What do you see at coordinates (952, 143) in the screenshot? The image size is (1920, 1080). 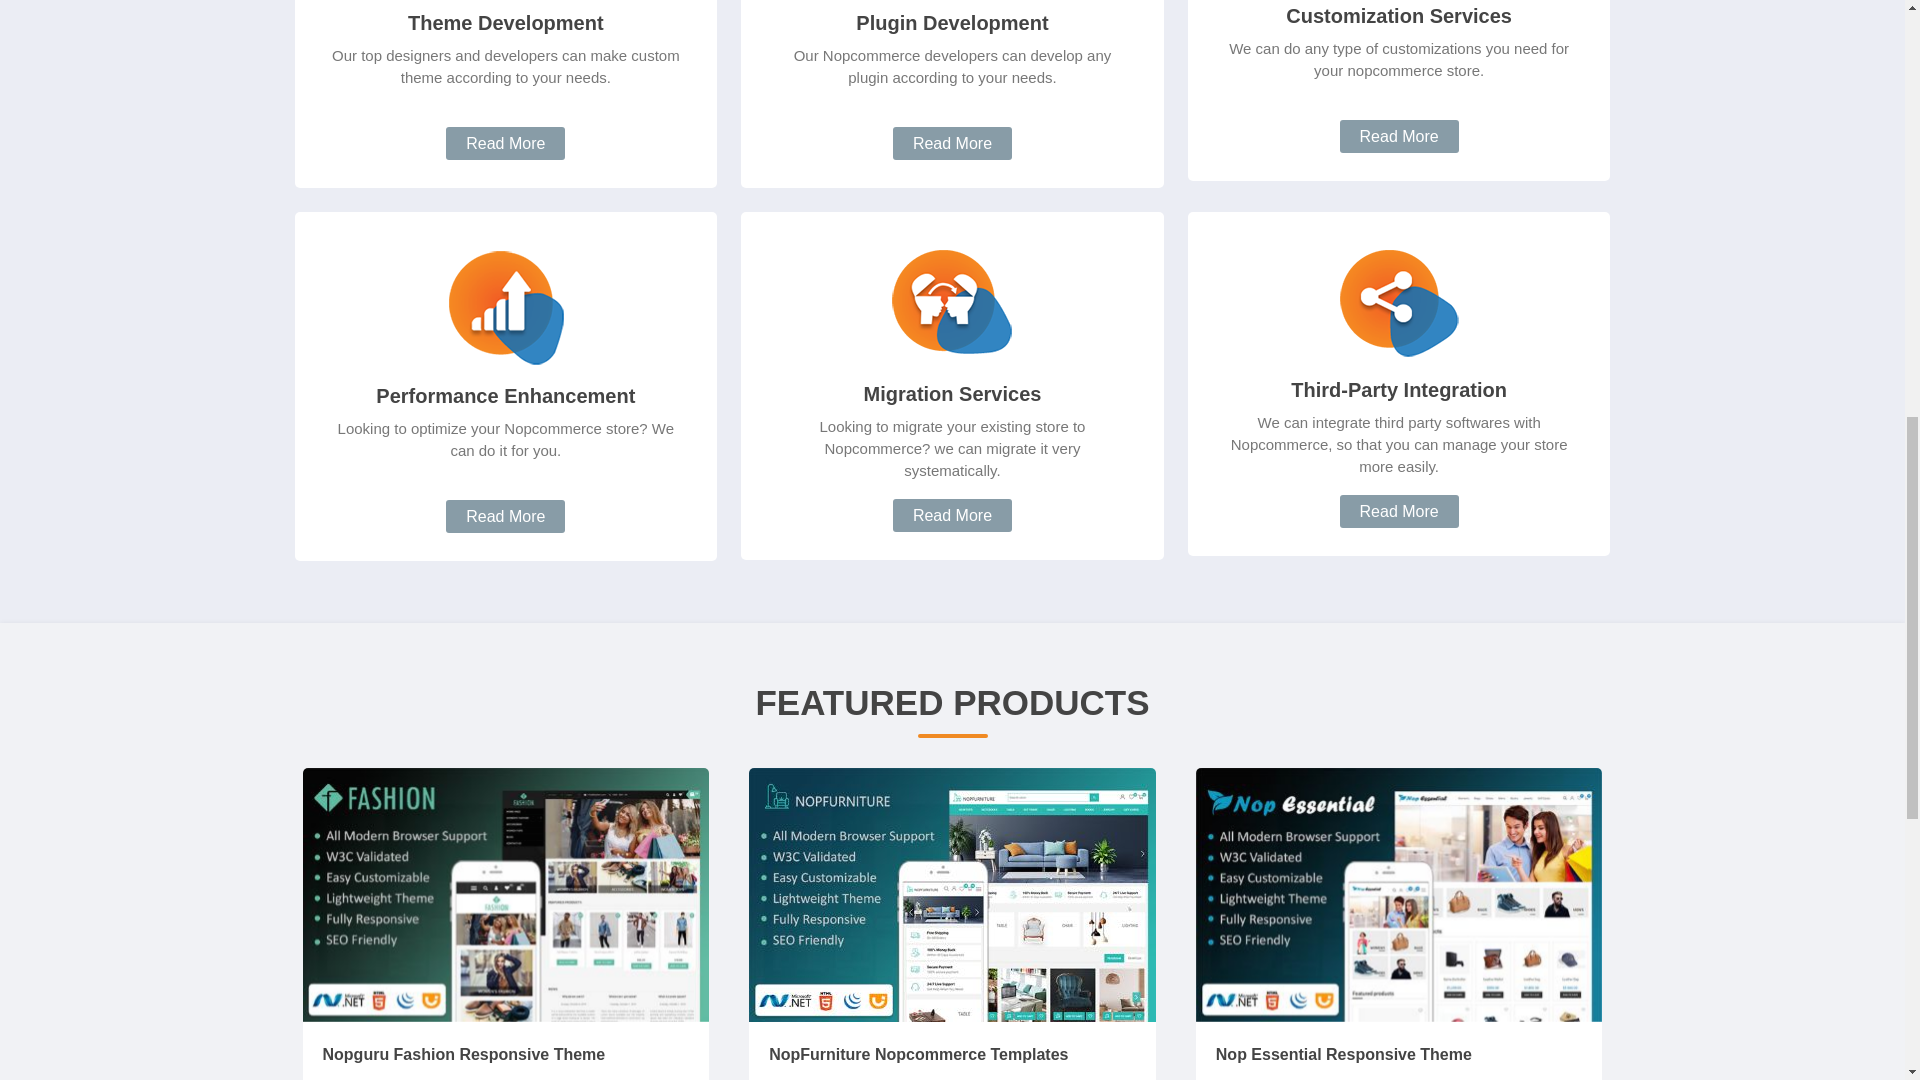 I see `Read More` at bounding box center [952, 143].